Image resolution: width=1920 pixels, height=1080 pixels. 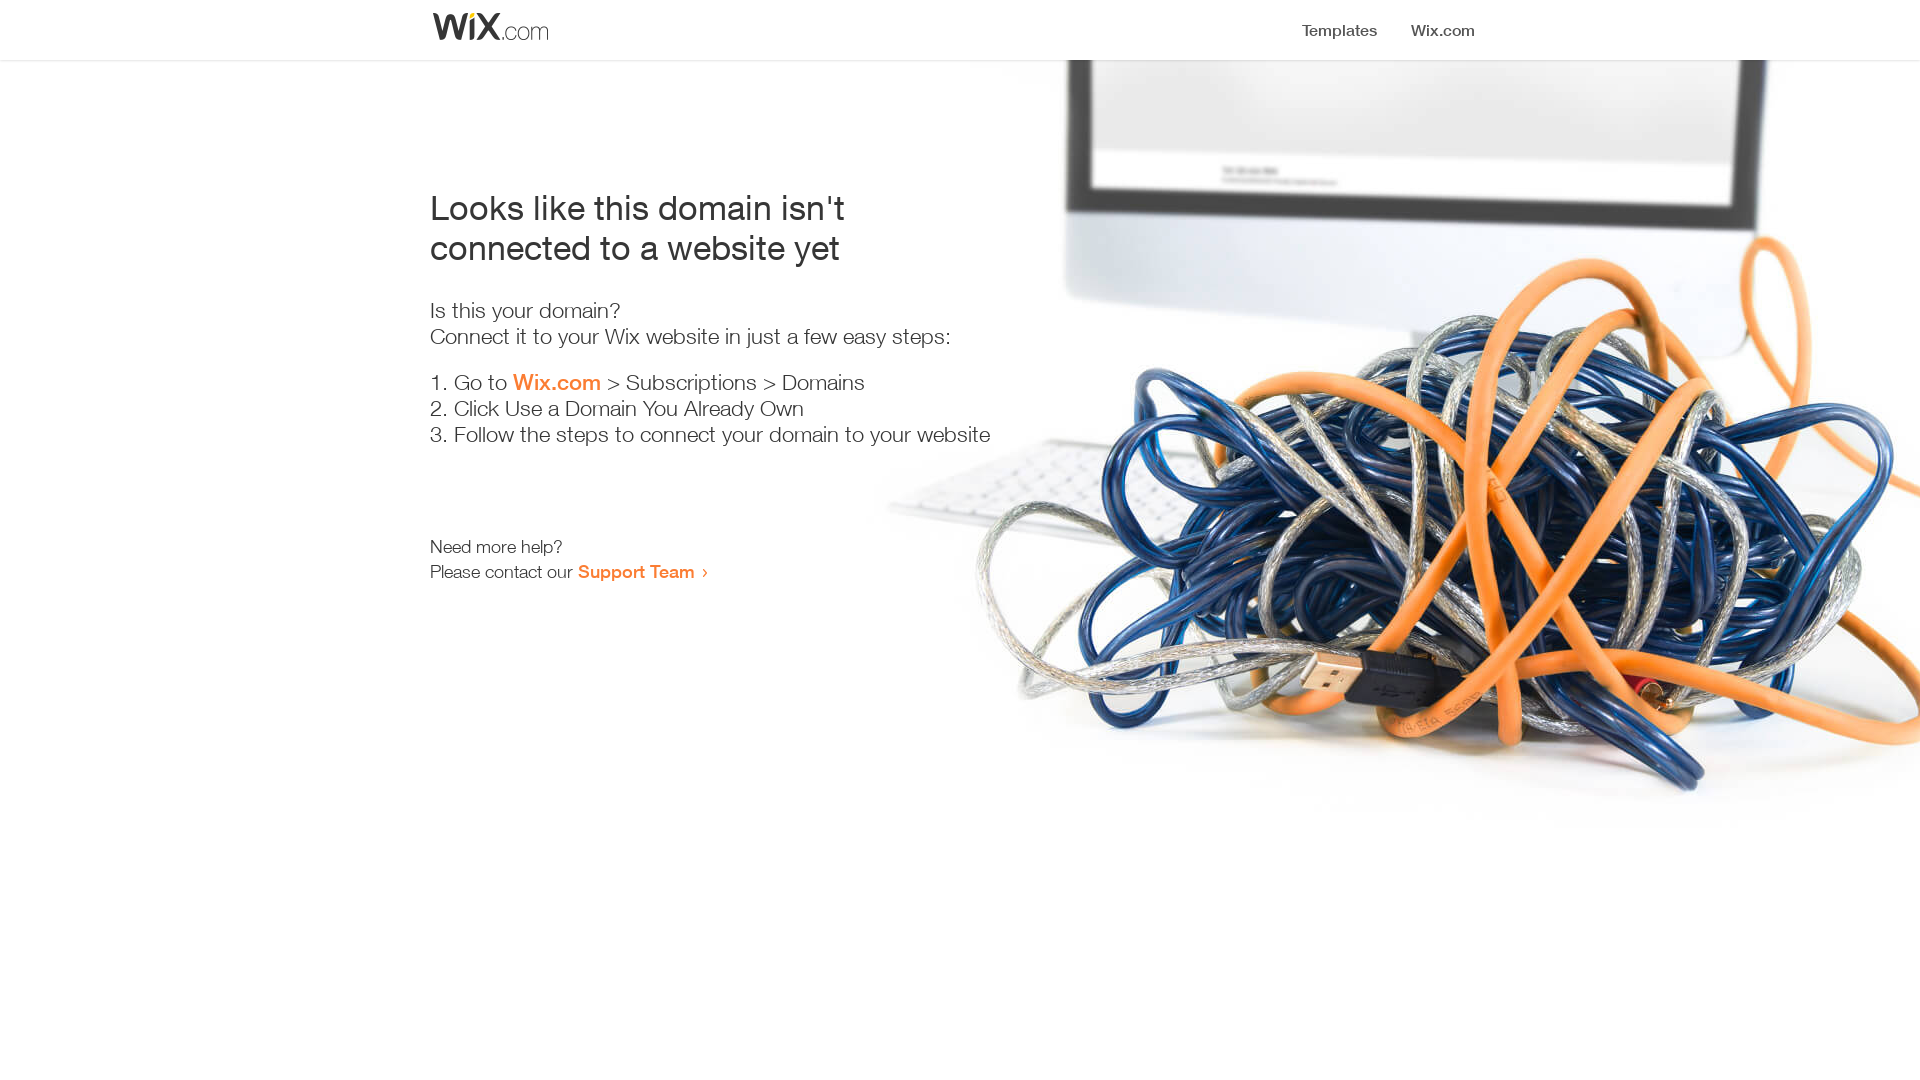 What do you see at coordinates (636, 571) in the screenshot?
I see `Support Team` at bounding box center [636, 571].